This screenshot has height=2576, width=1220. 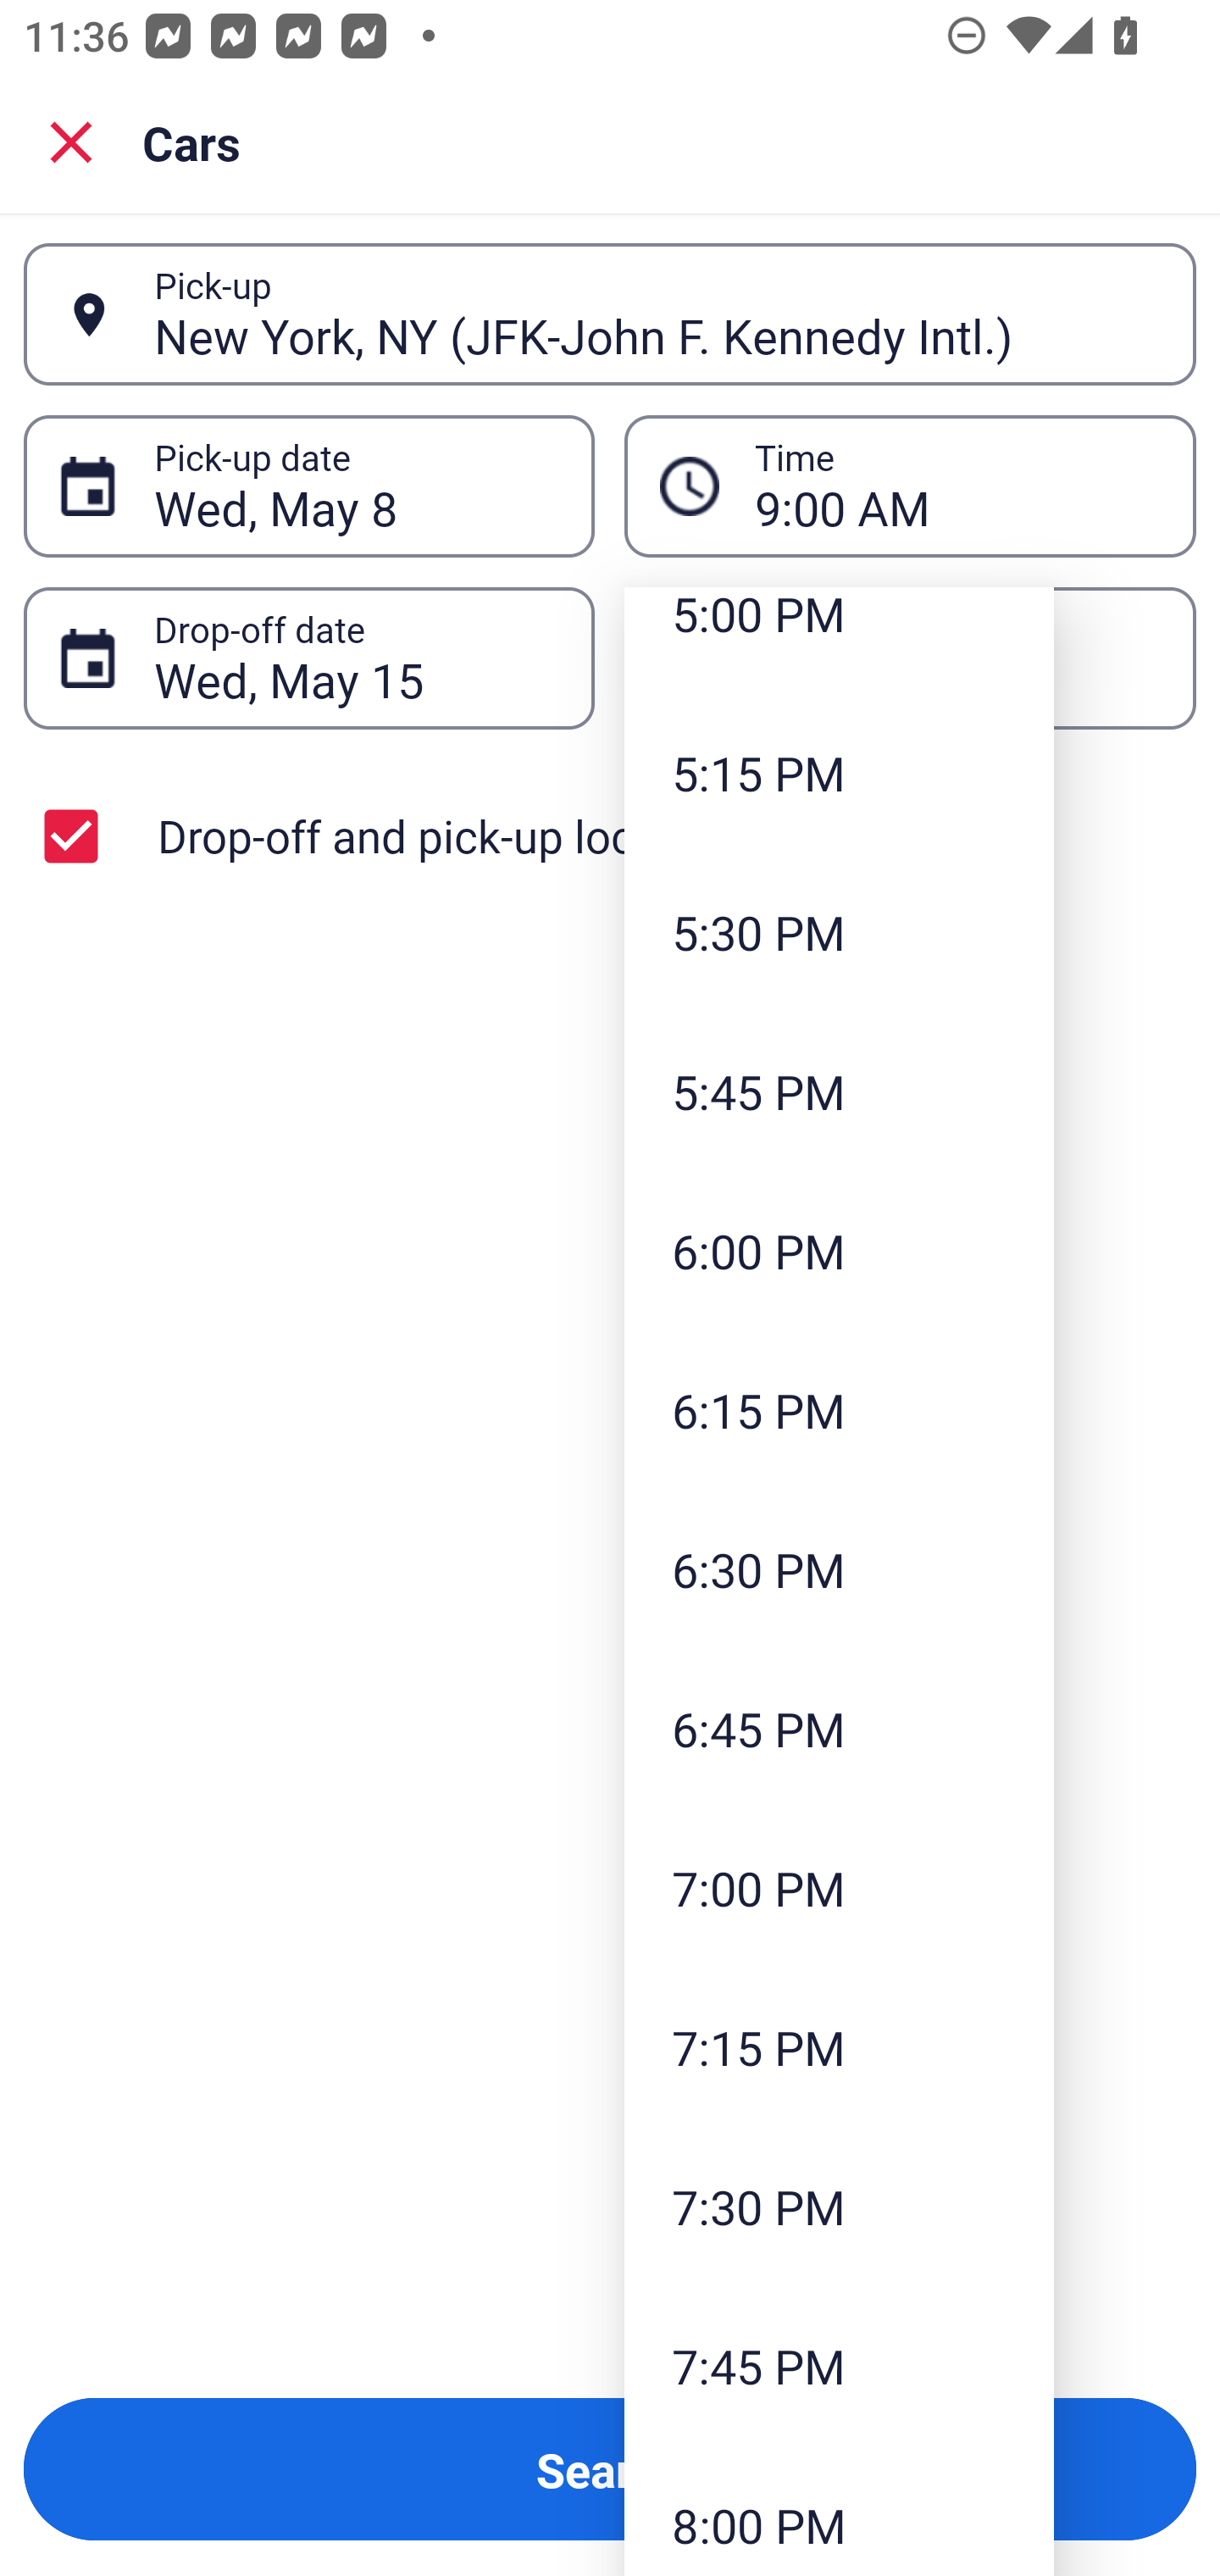 I want to click on 5:15 PM, so click(x=839, y=773).